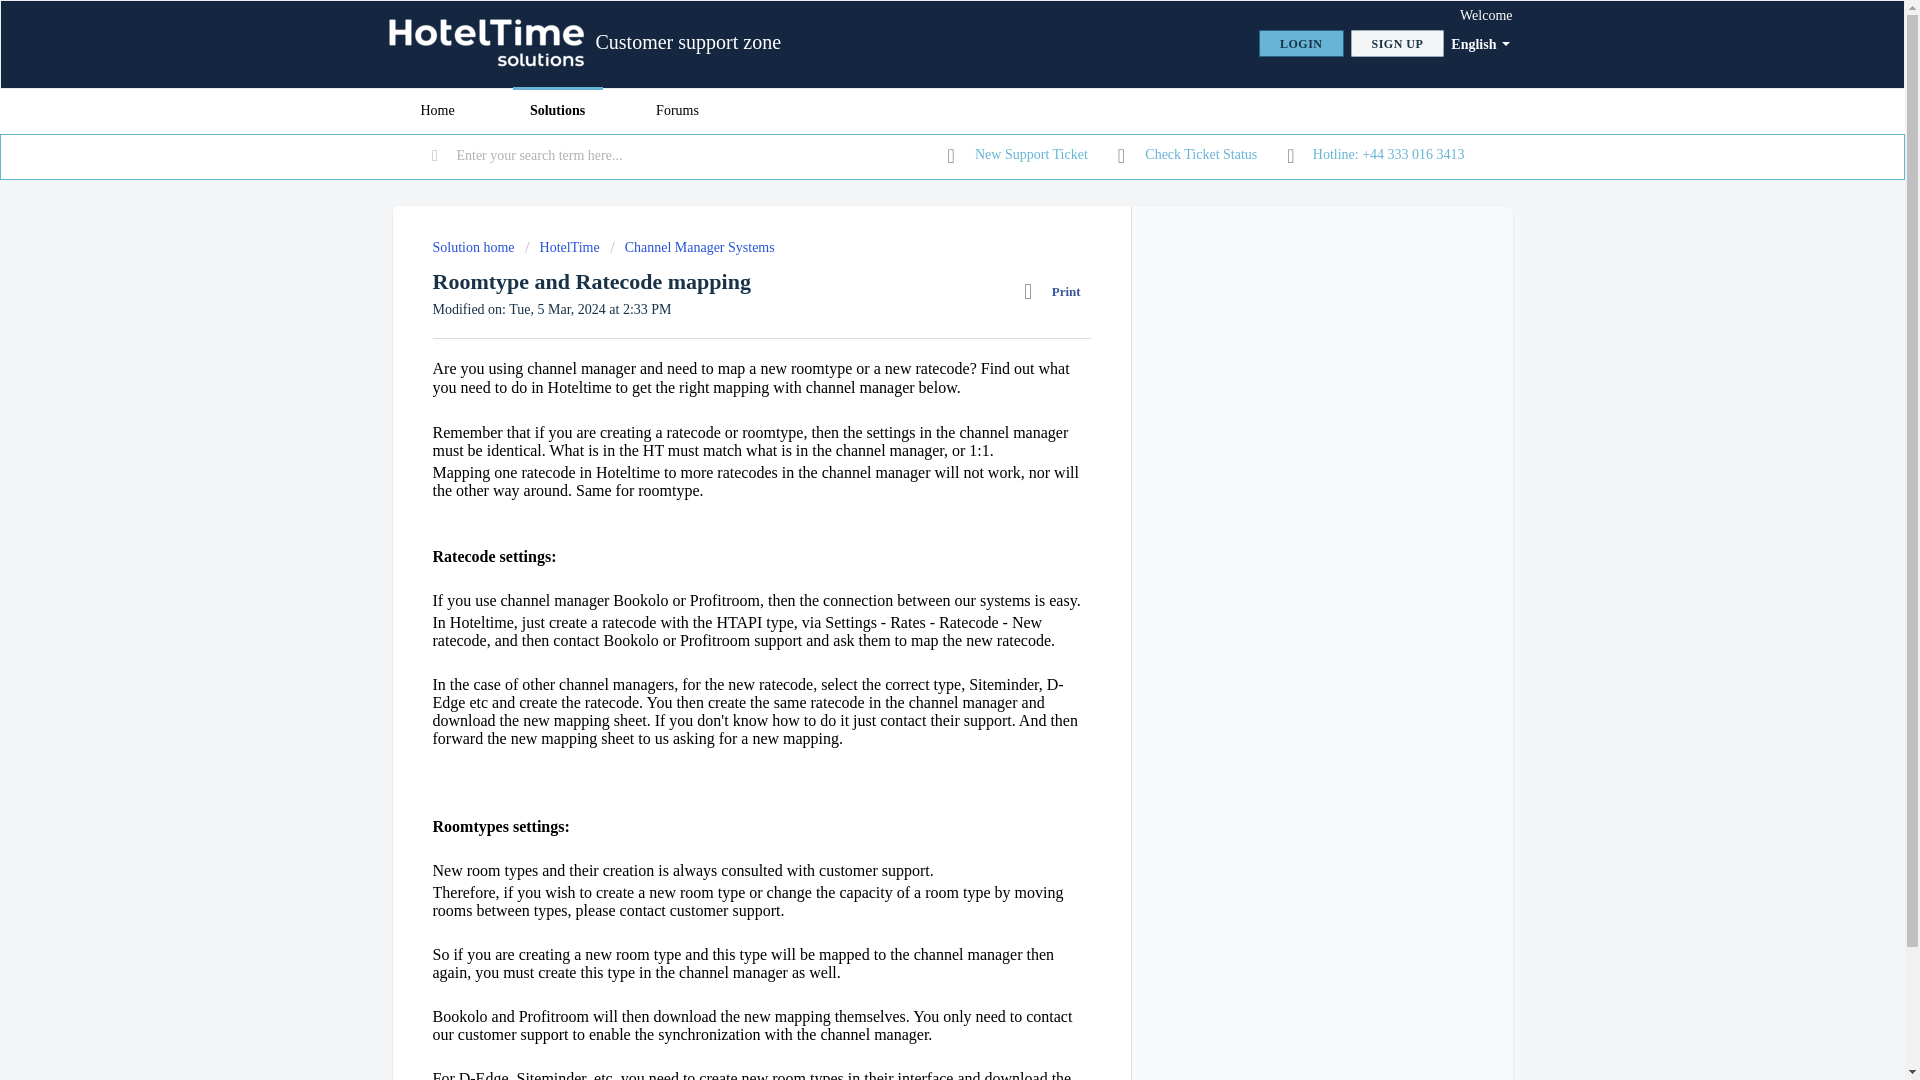 This screenshot has height=1080, width=1920. What do you see at coordinates (436, 110) in the screenshot?
I see `Home` at bounding box center [436, 110].